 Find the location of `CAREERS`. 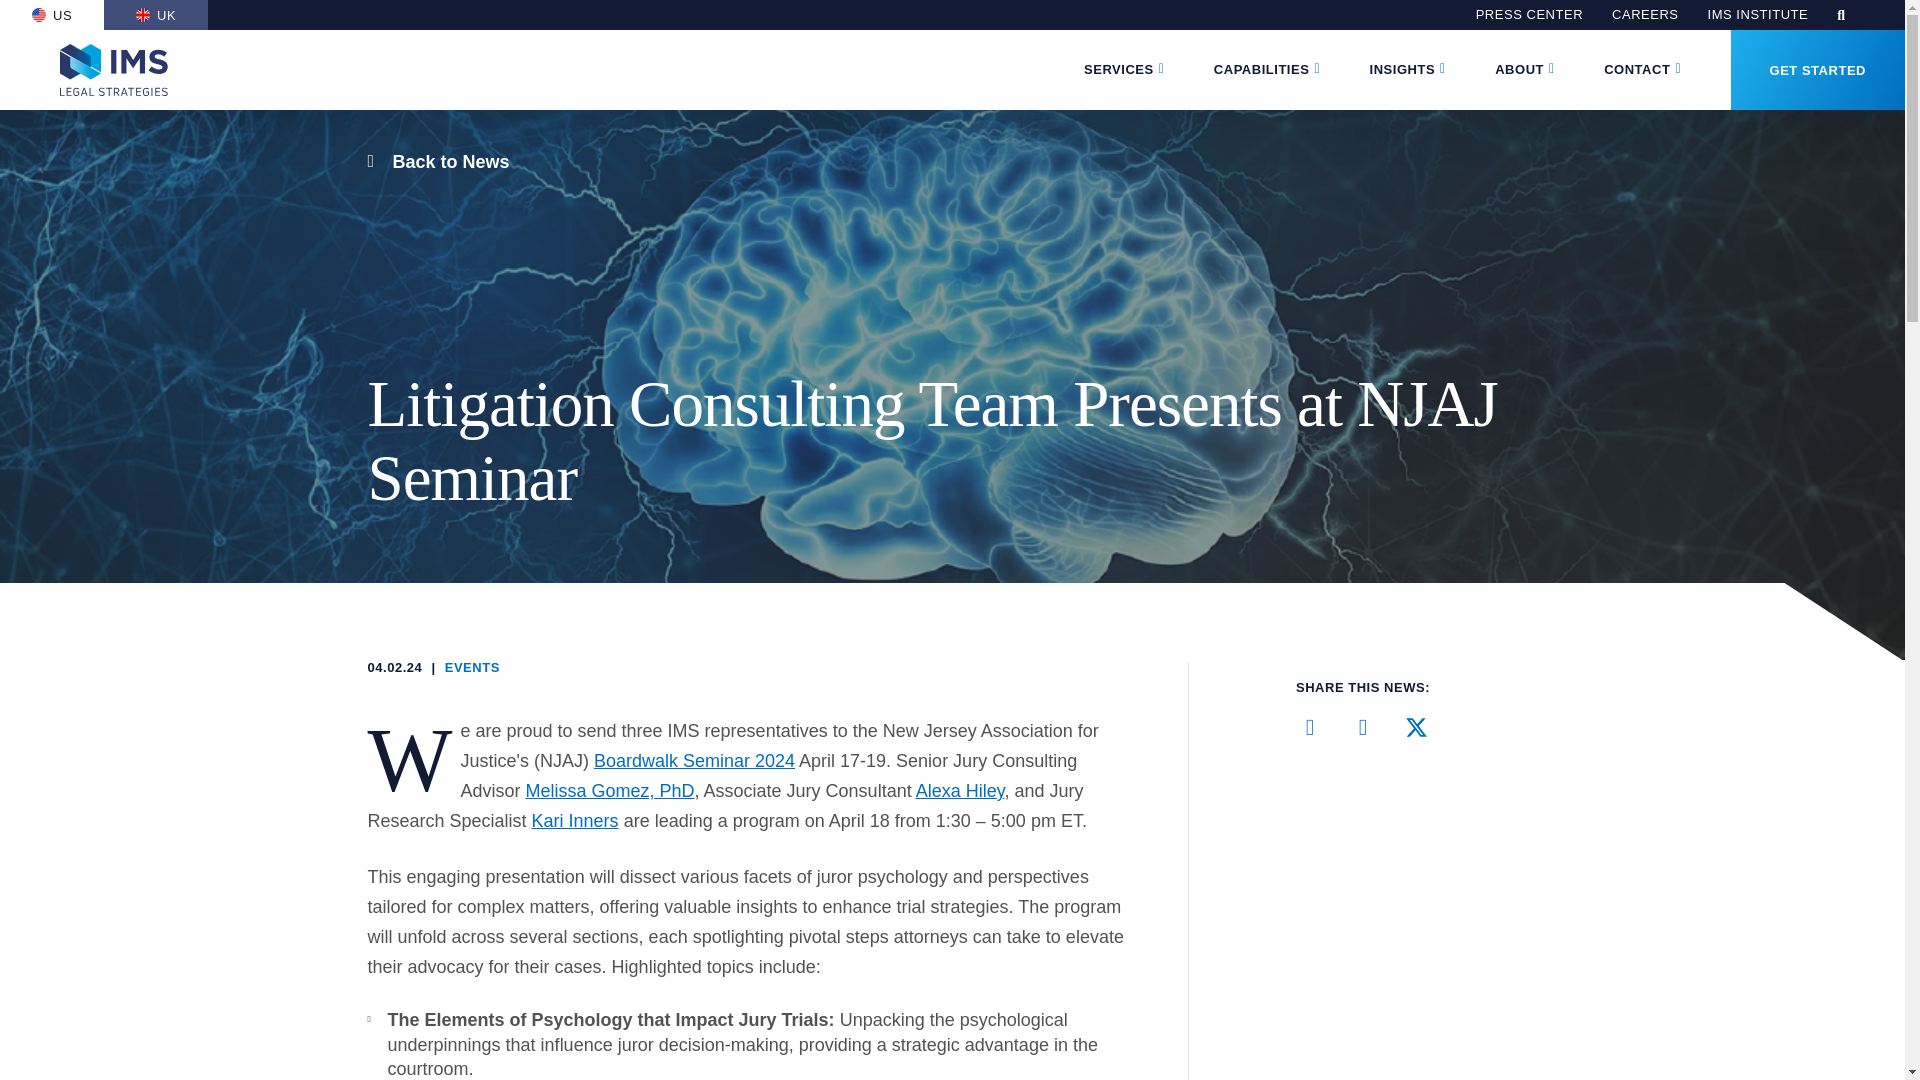

CAREERS is located at coordinates (1645, 14).